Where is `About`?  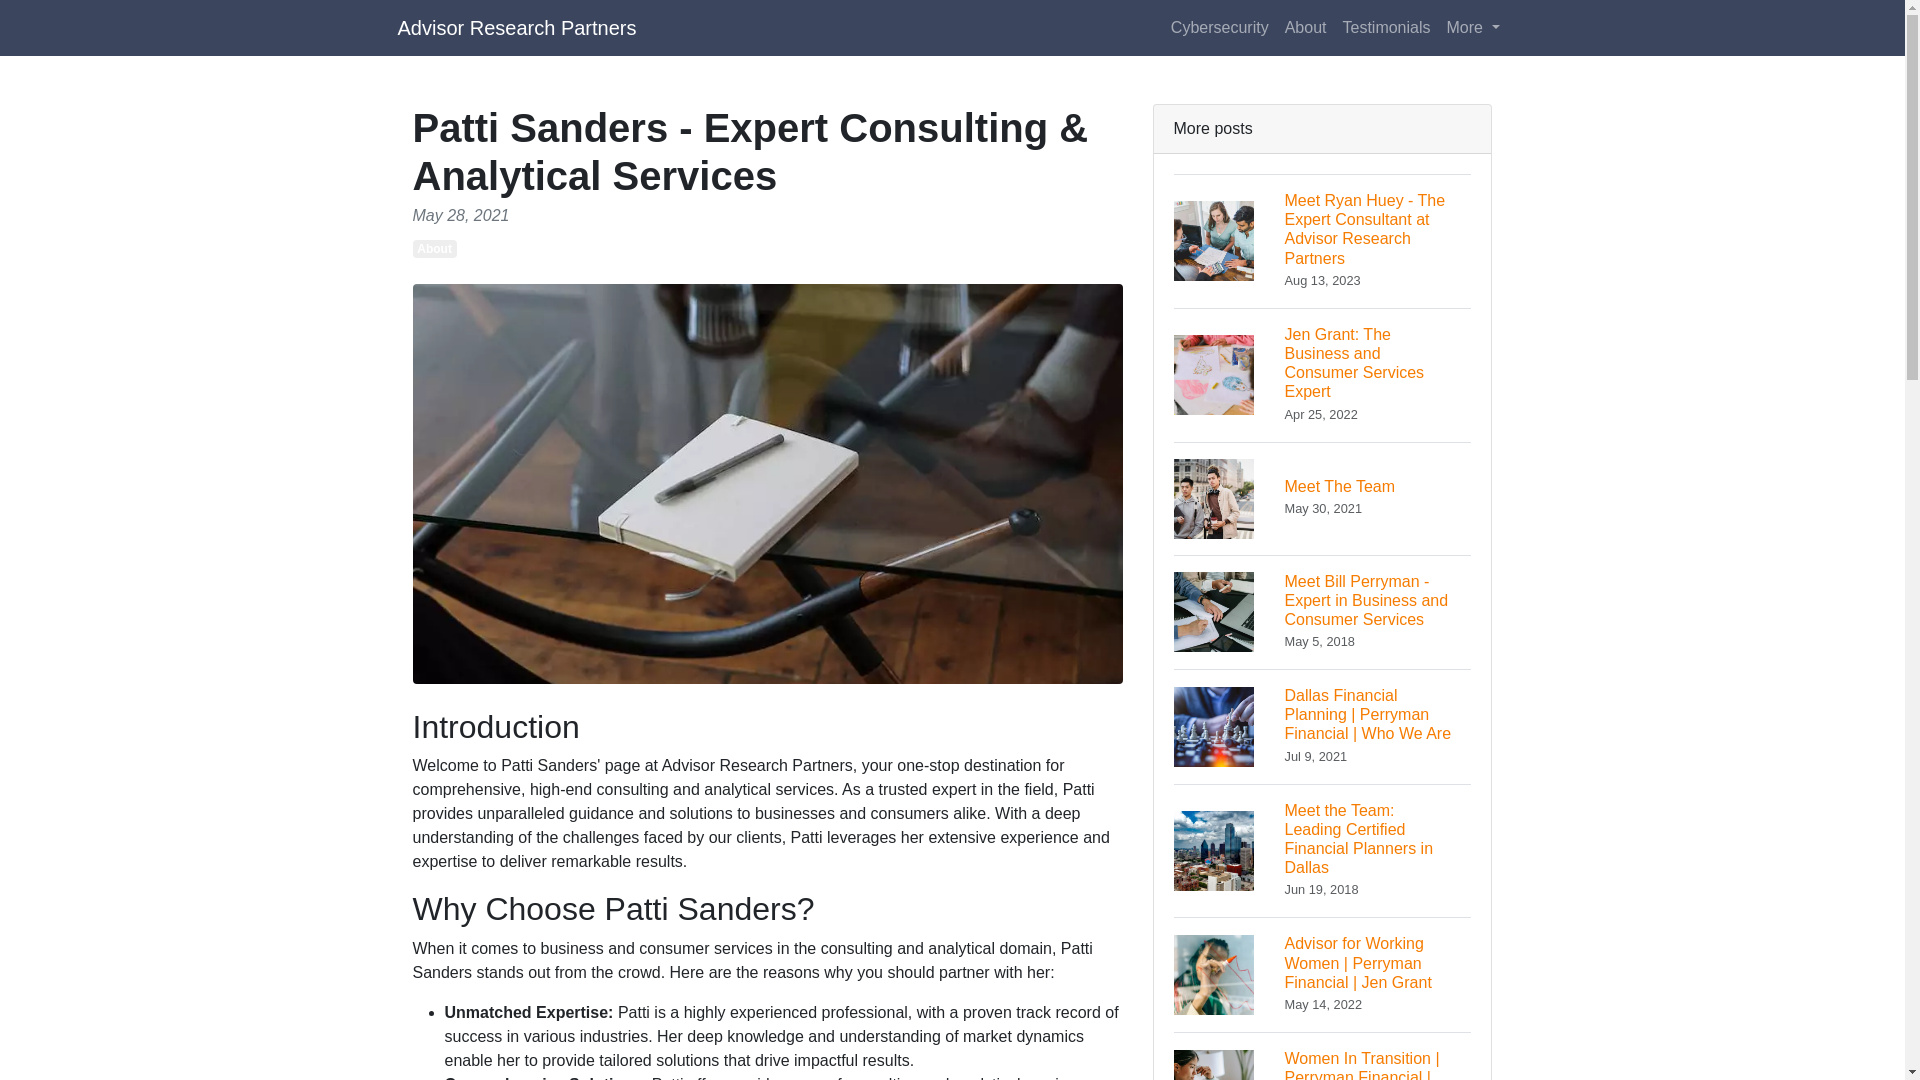 About is located at coordinates (434, 248).